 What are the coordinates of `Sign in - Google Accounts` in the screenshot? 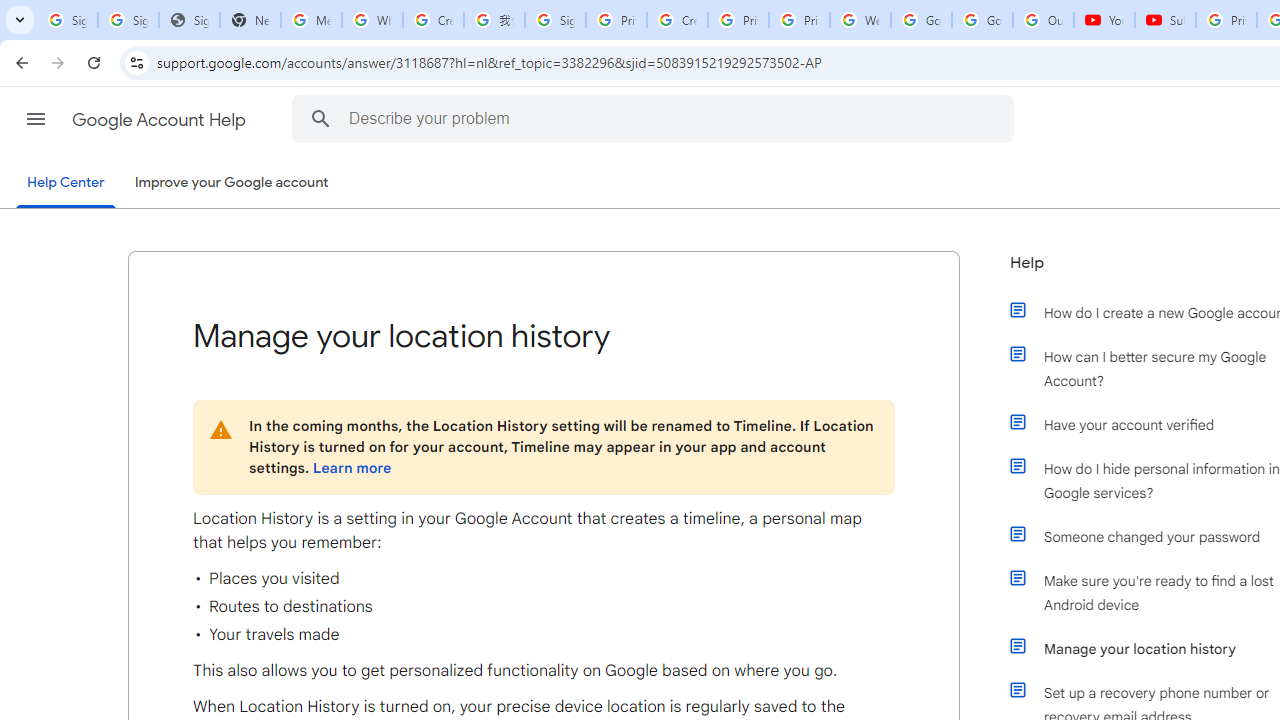 It's located at (555, 20).